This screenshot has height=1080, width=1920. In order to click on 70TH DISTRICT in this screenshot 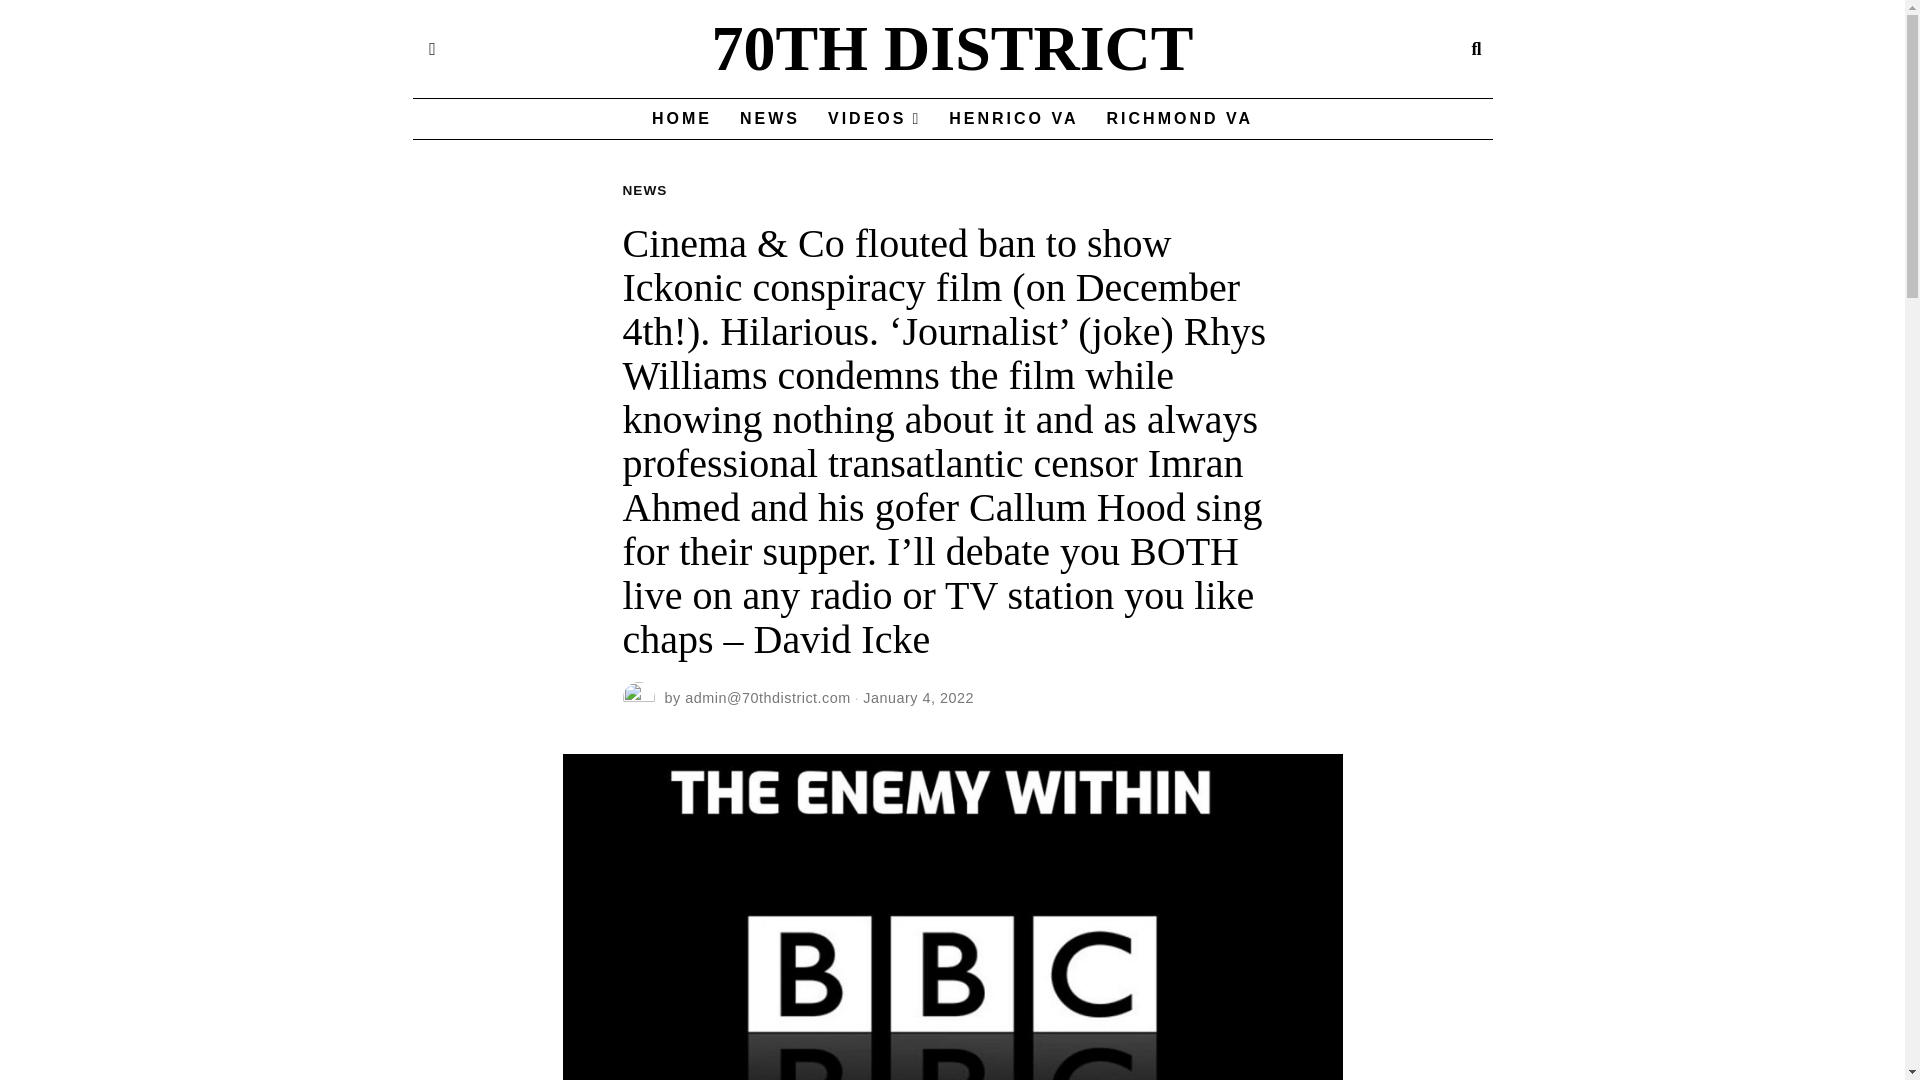, I will do `click(952, 49)`.